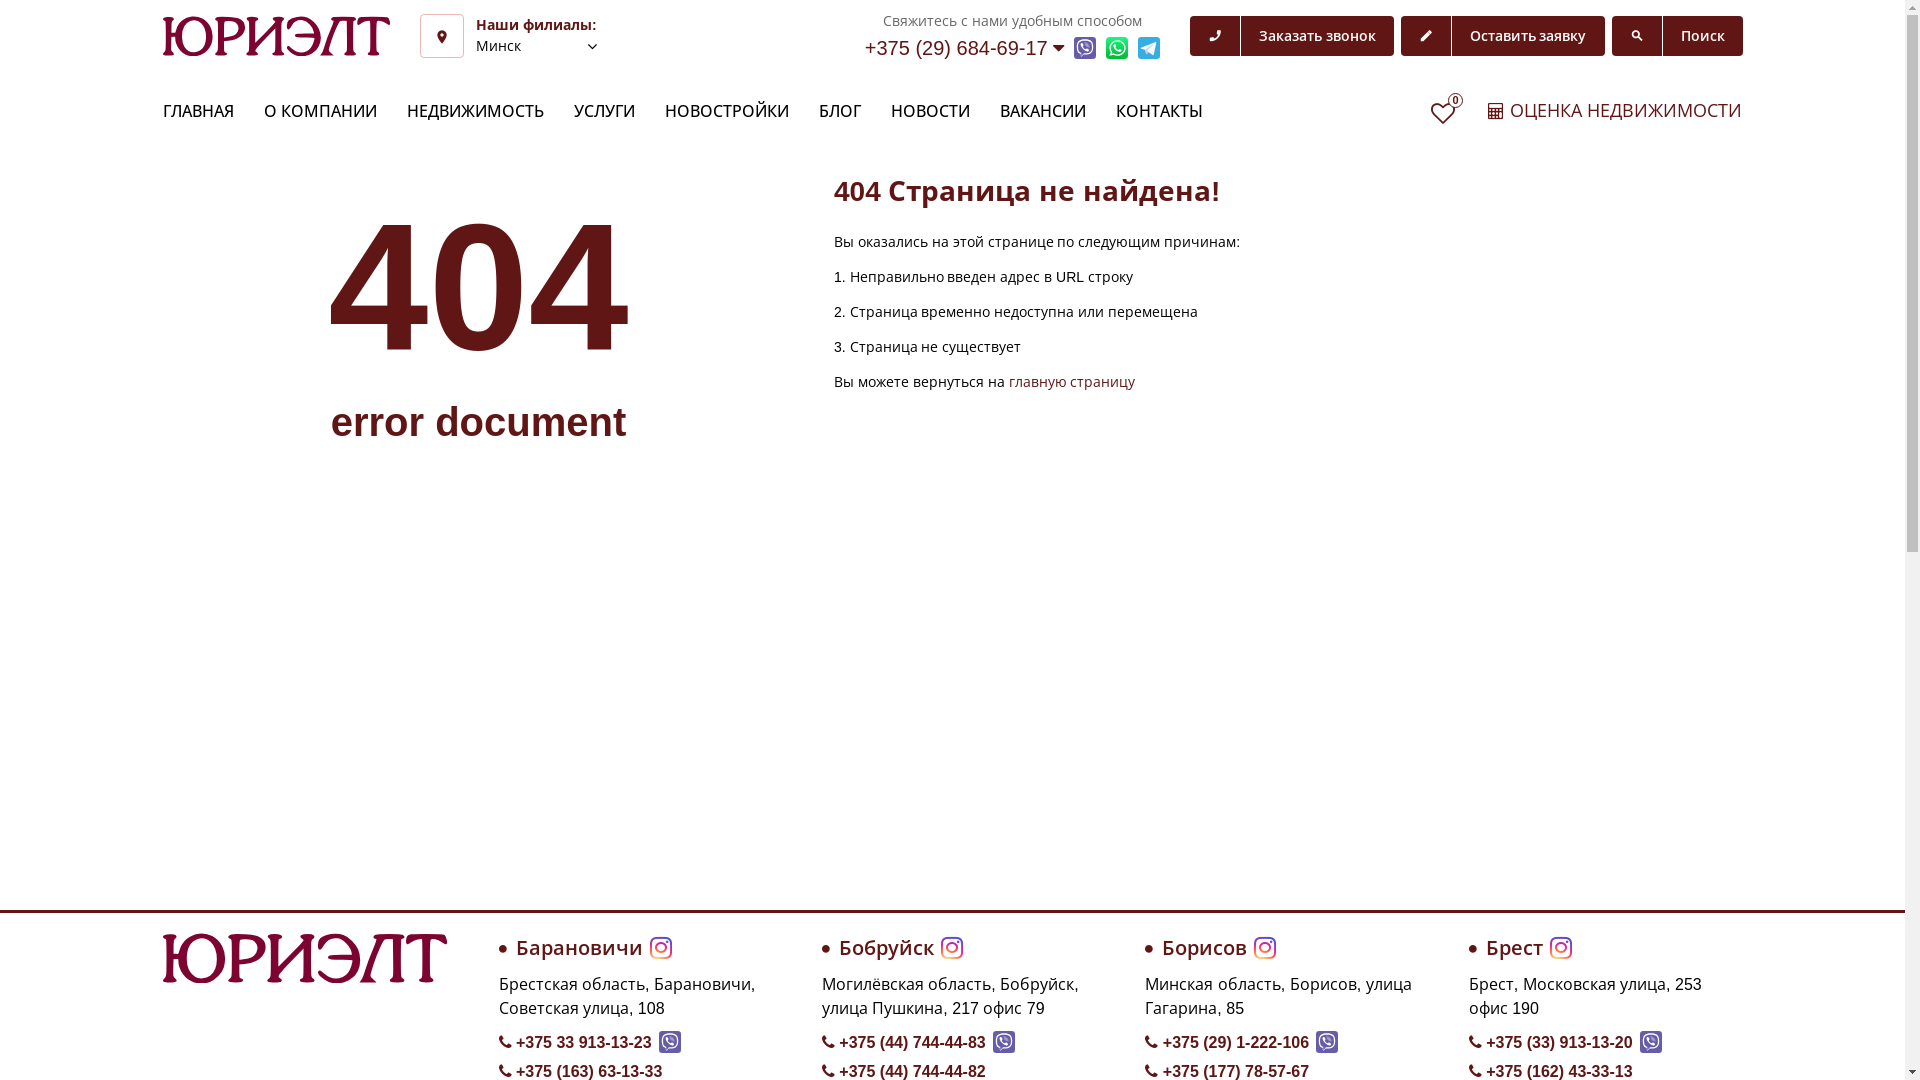  I want to click on +375 (29) 1-222-106, so click(1227, 1043).